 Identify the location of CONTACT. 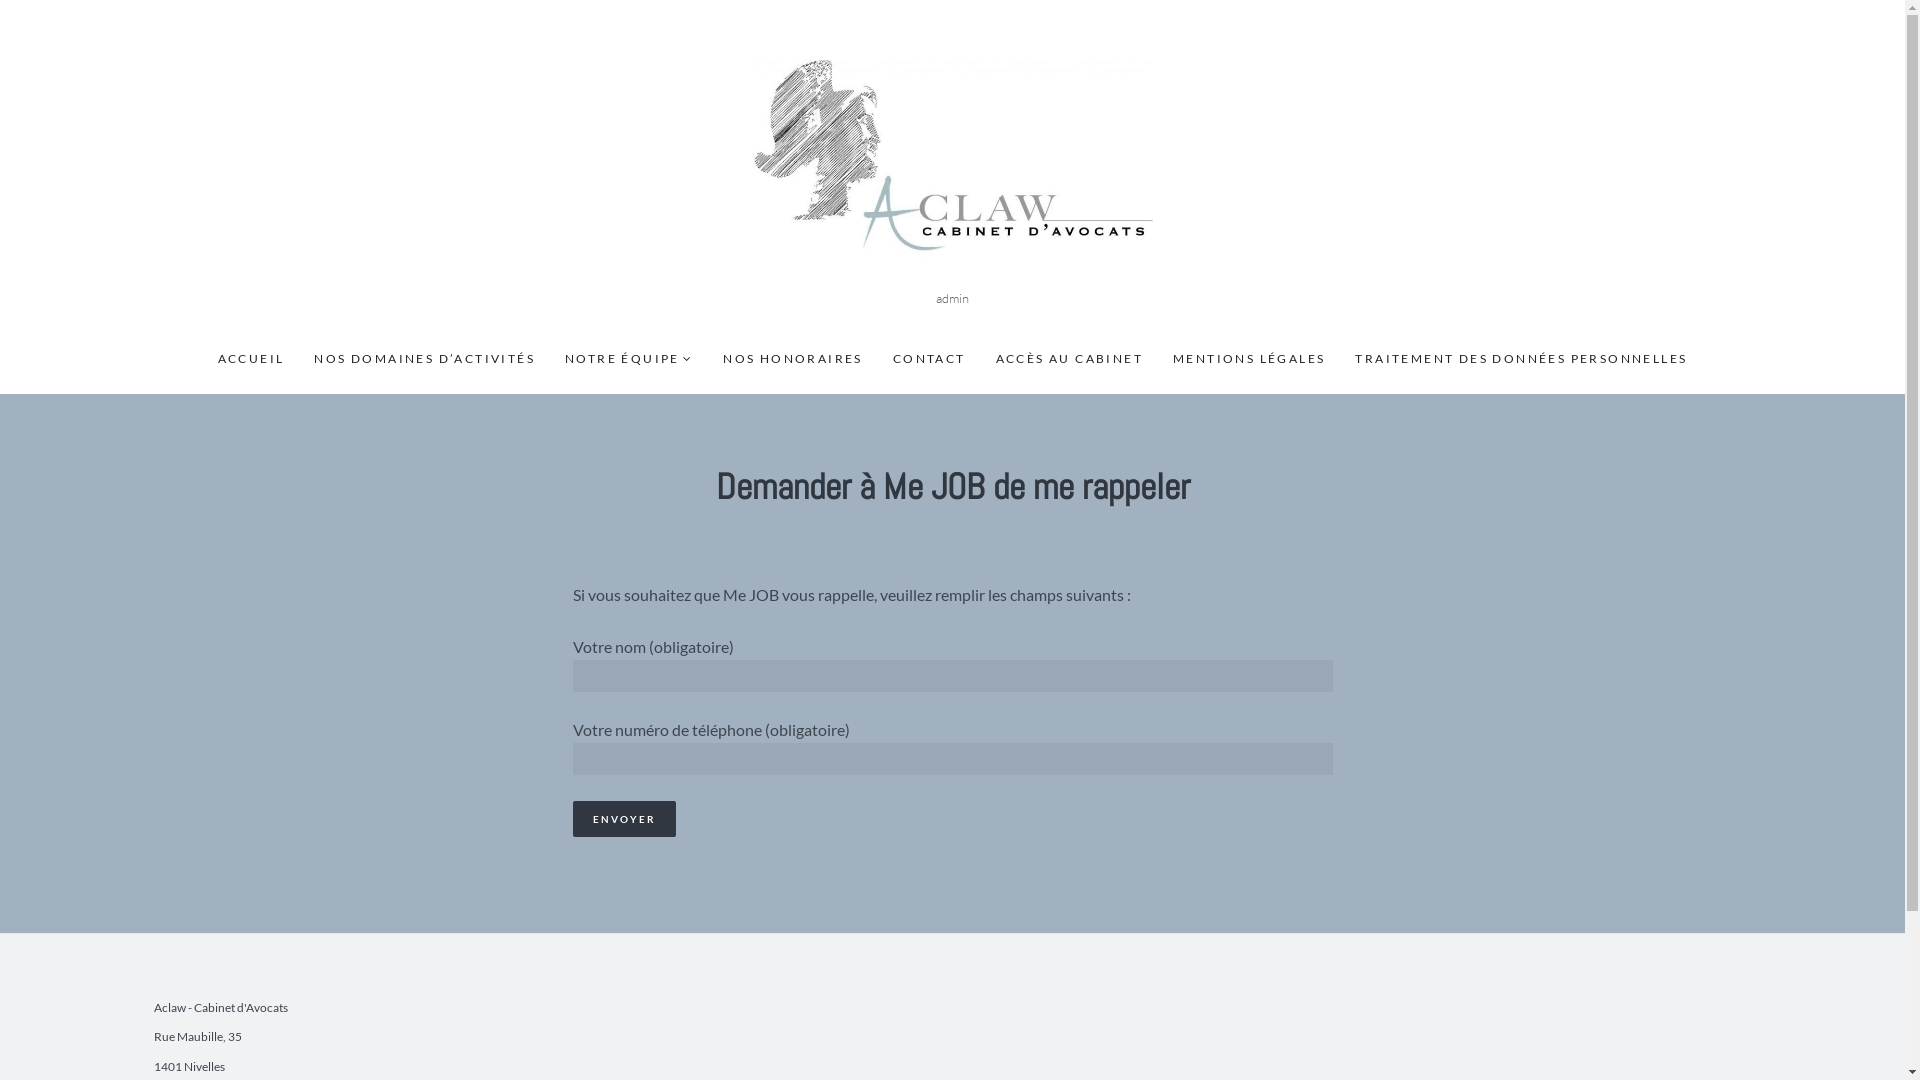
(930, 359).